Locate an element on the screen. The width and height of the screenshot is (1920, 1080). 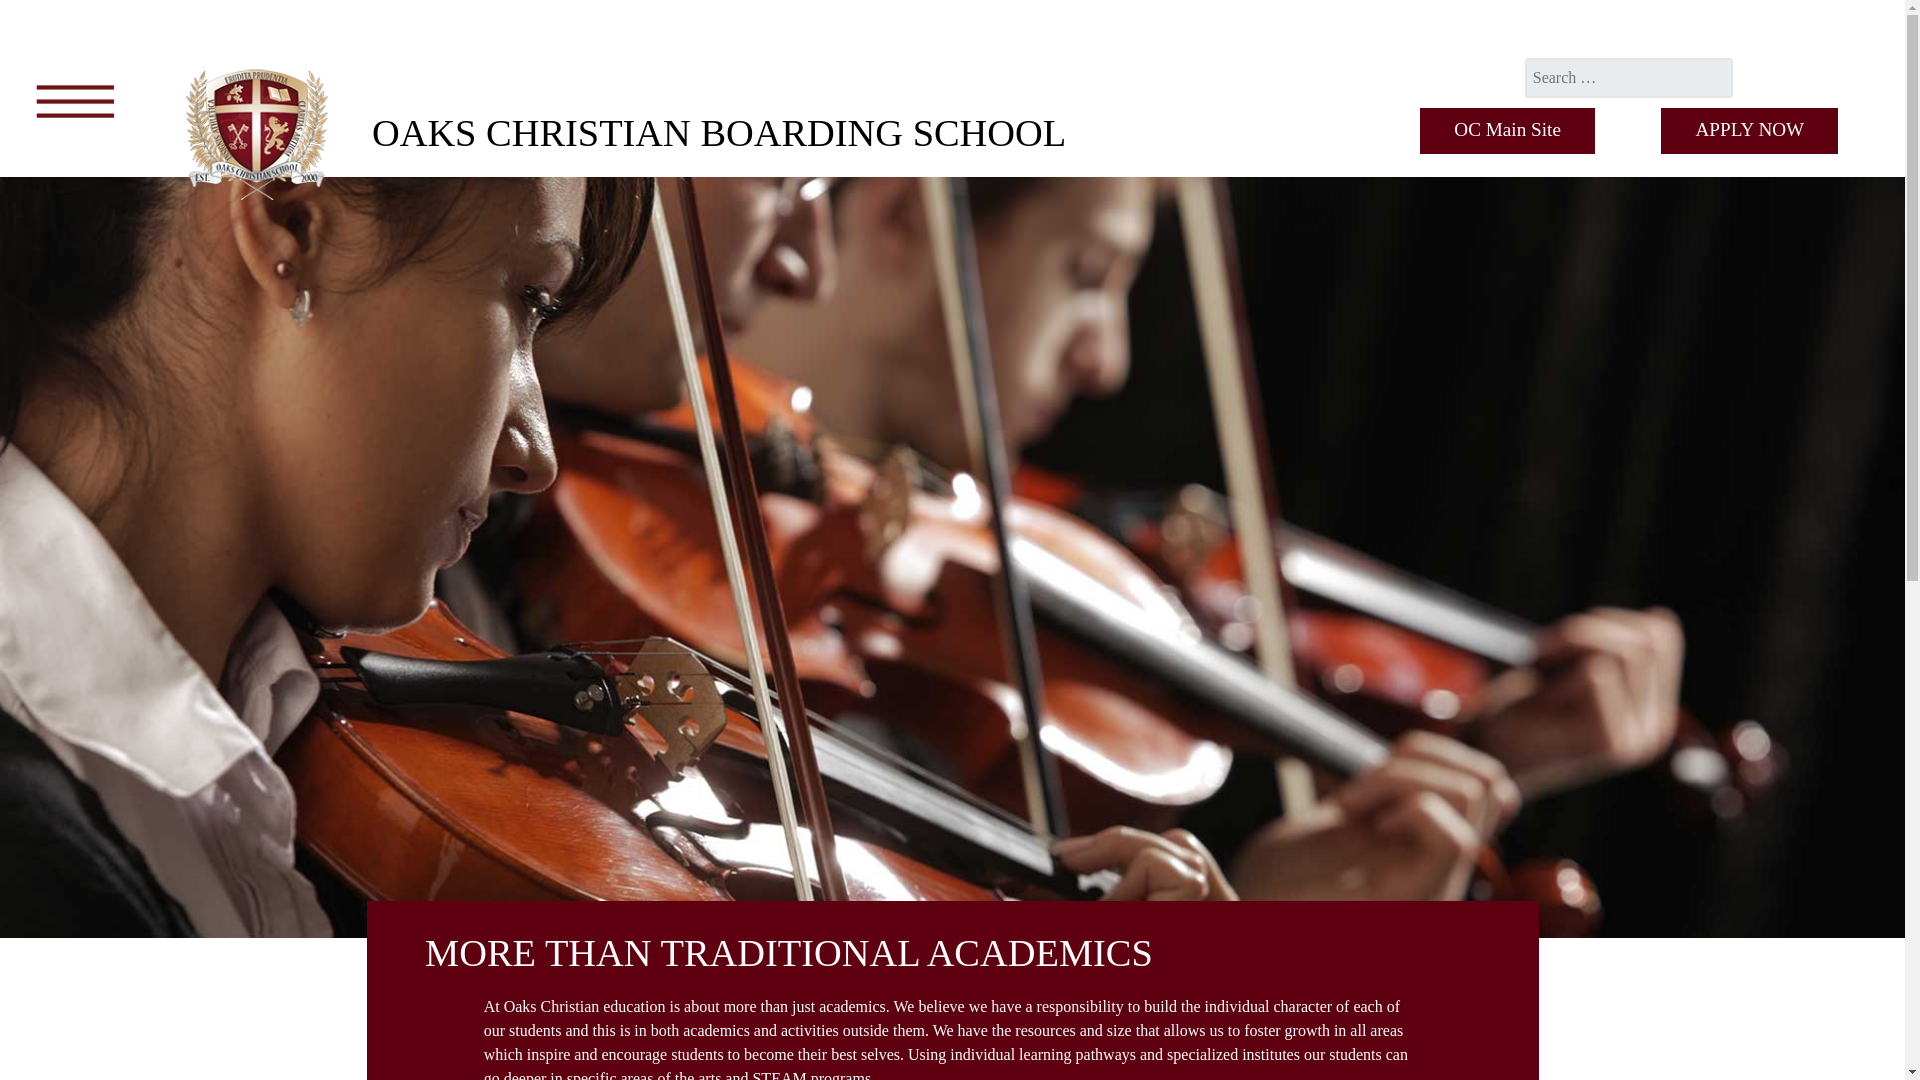
OC Main Site is located at coordinates (1508, 131).